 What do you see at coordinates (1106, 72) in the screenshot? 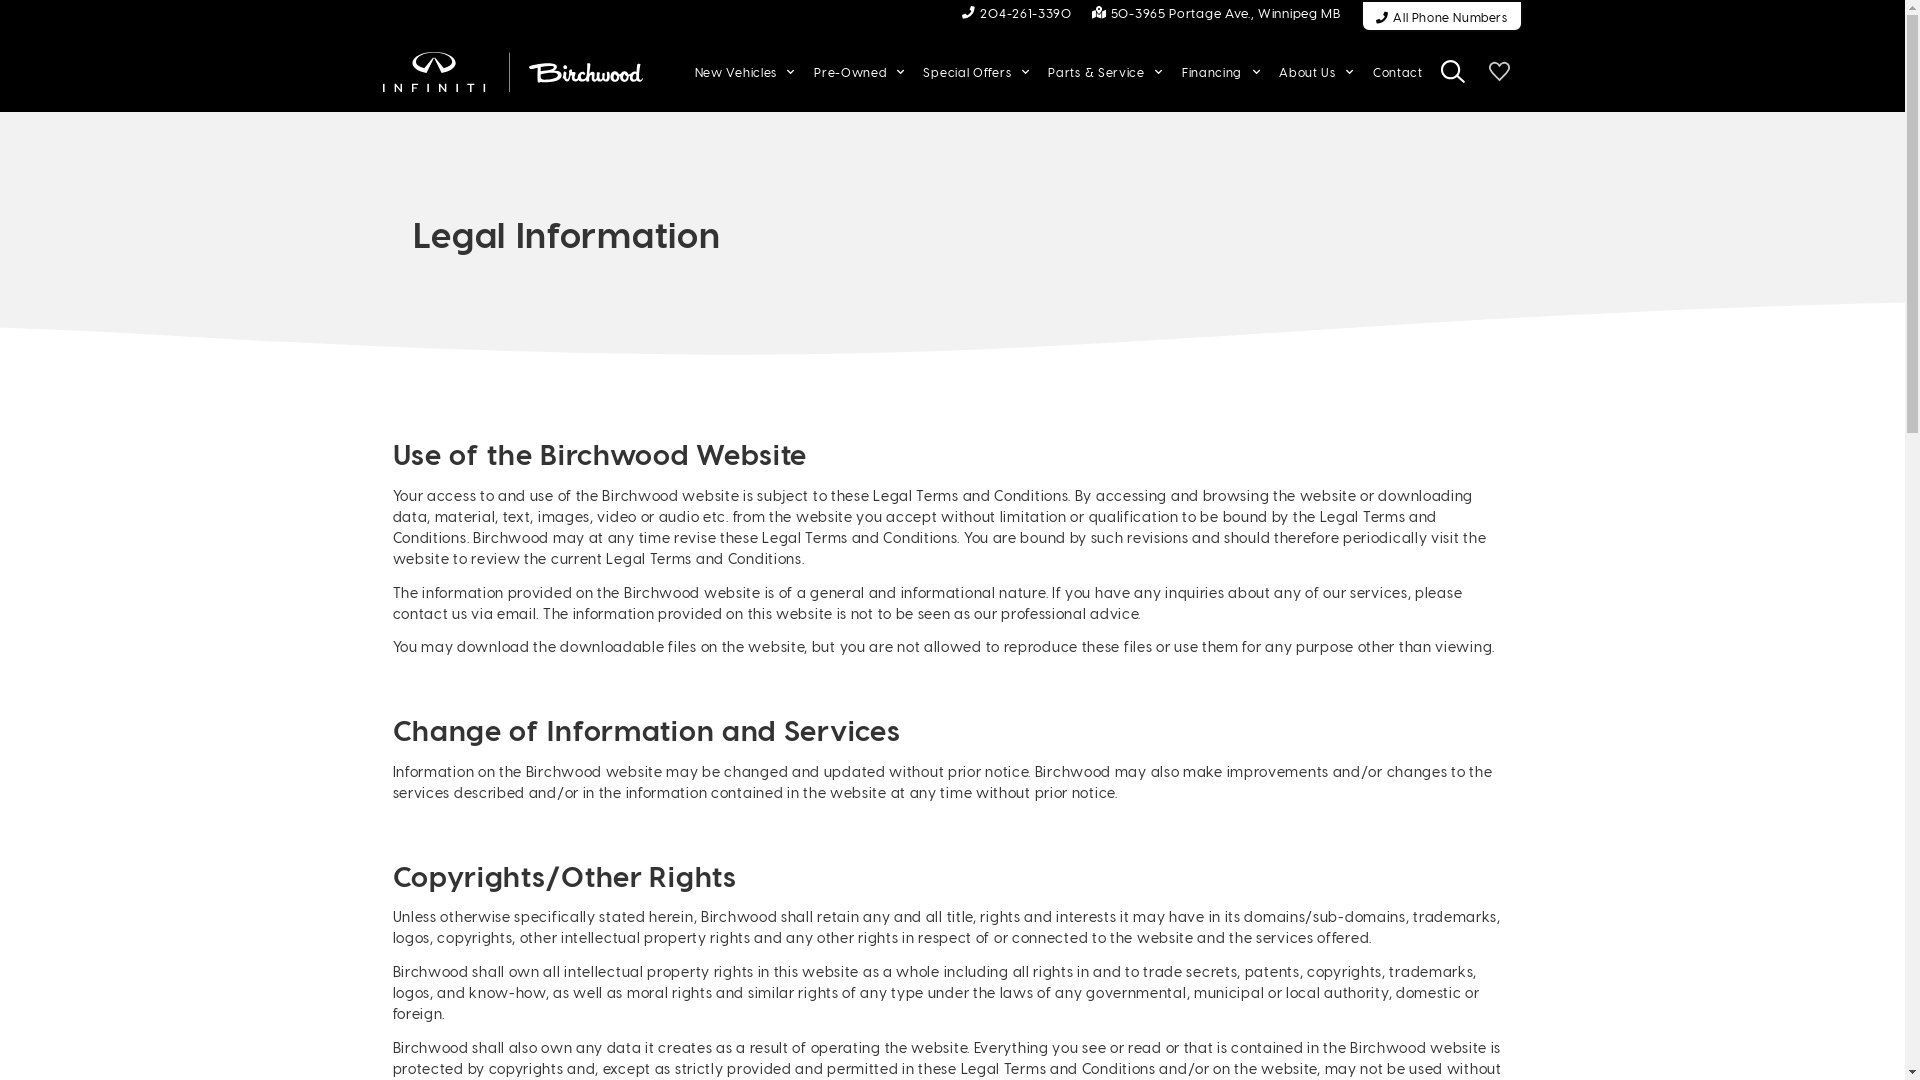
I see `Parts & Service` at bounding box center [1106, 72].